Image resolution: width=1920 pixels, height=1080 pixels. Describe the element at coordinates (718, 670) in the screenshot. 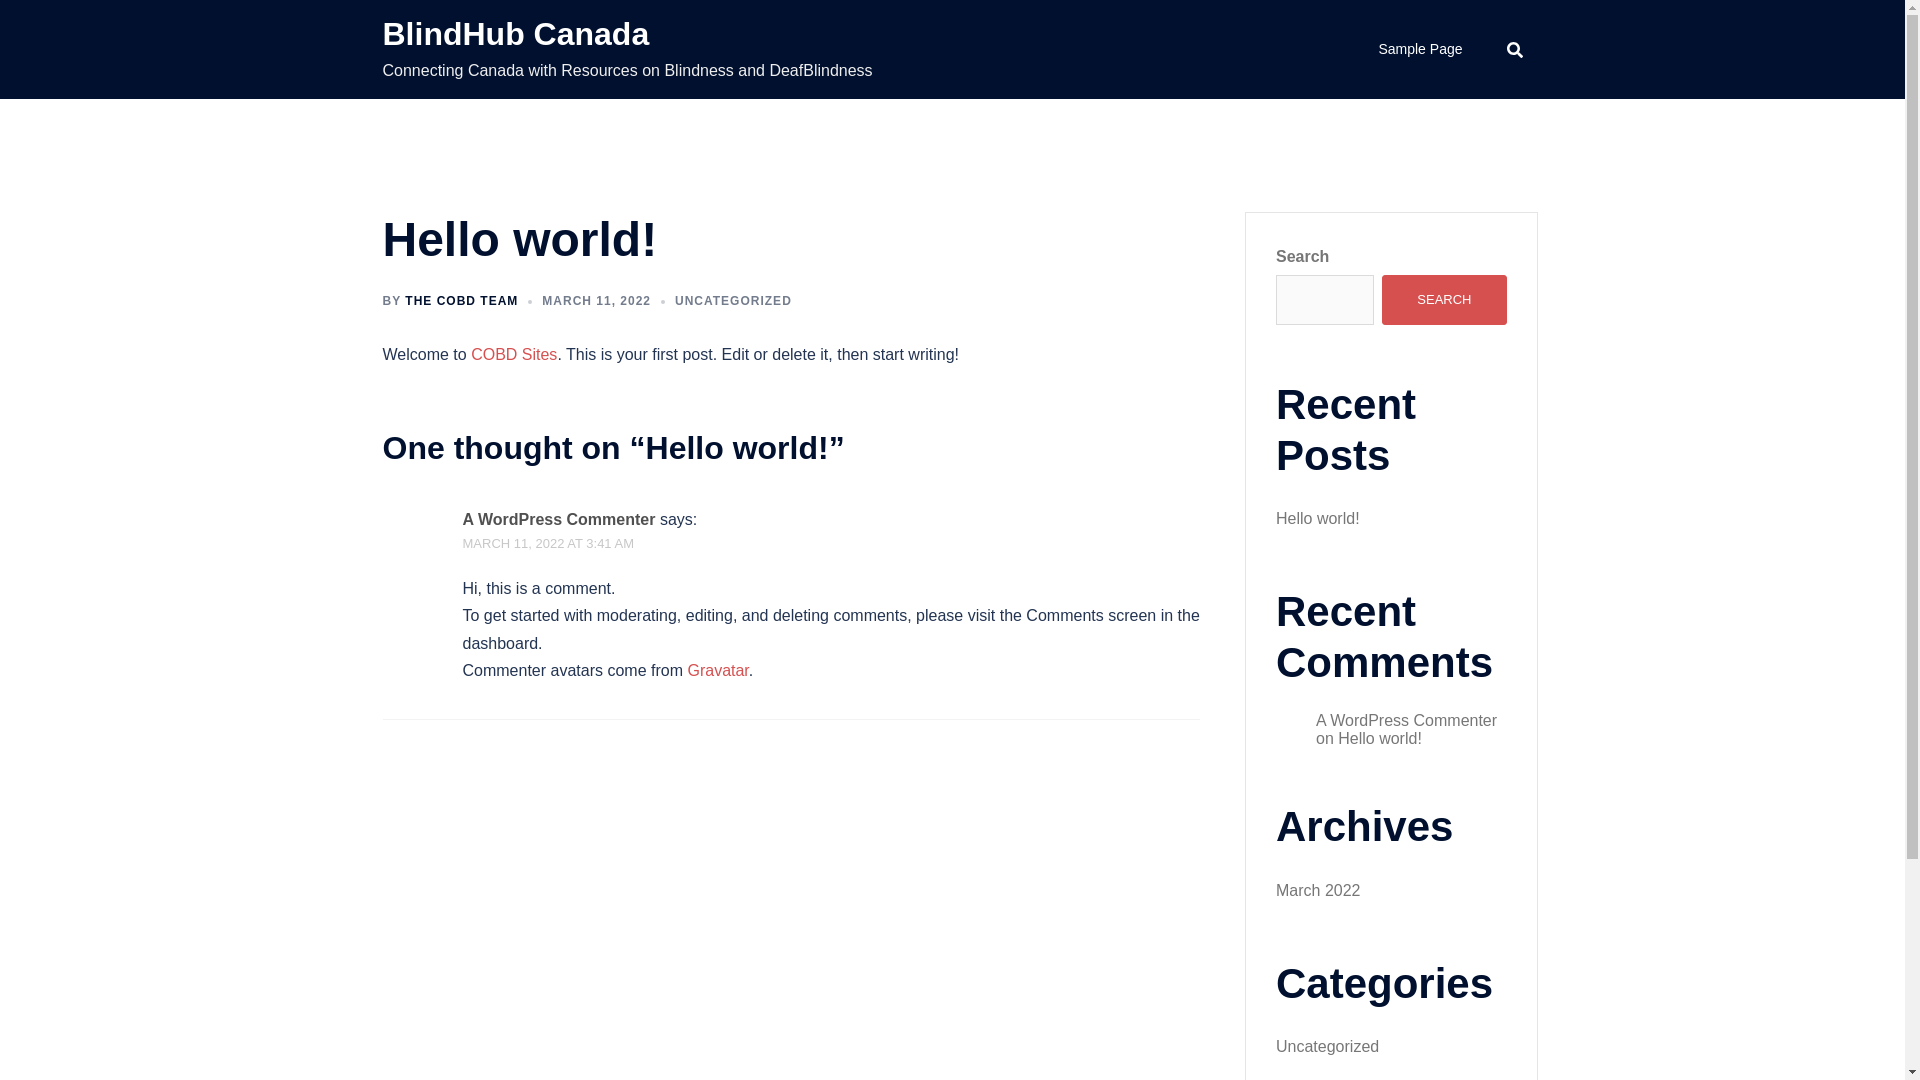

I see `Gravatar` at that location.